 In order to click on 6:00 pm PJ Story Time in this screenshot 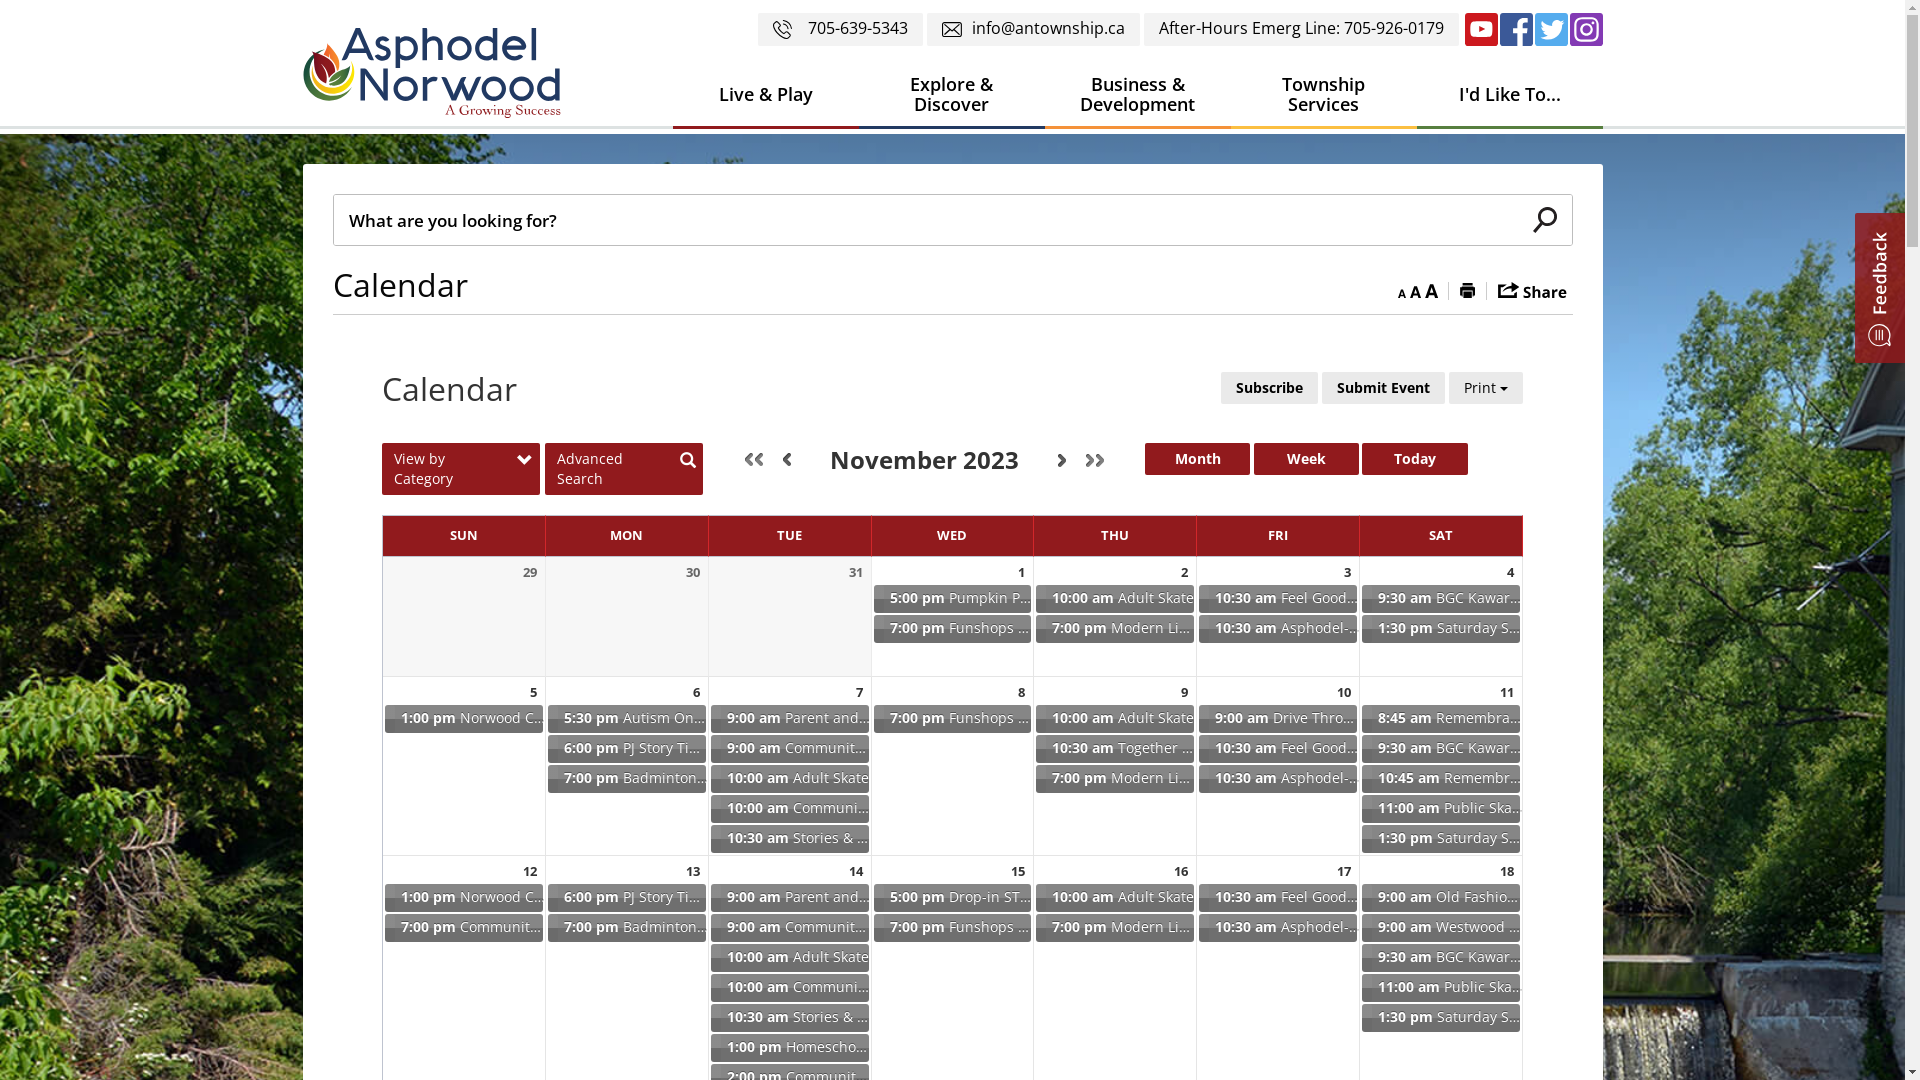, I will do `click(627, 749)`.